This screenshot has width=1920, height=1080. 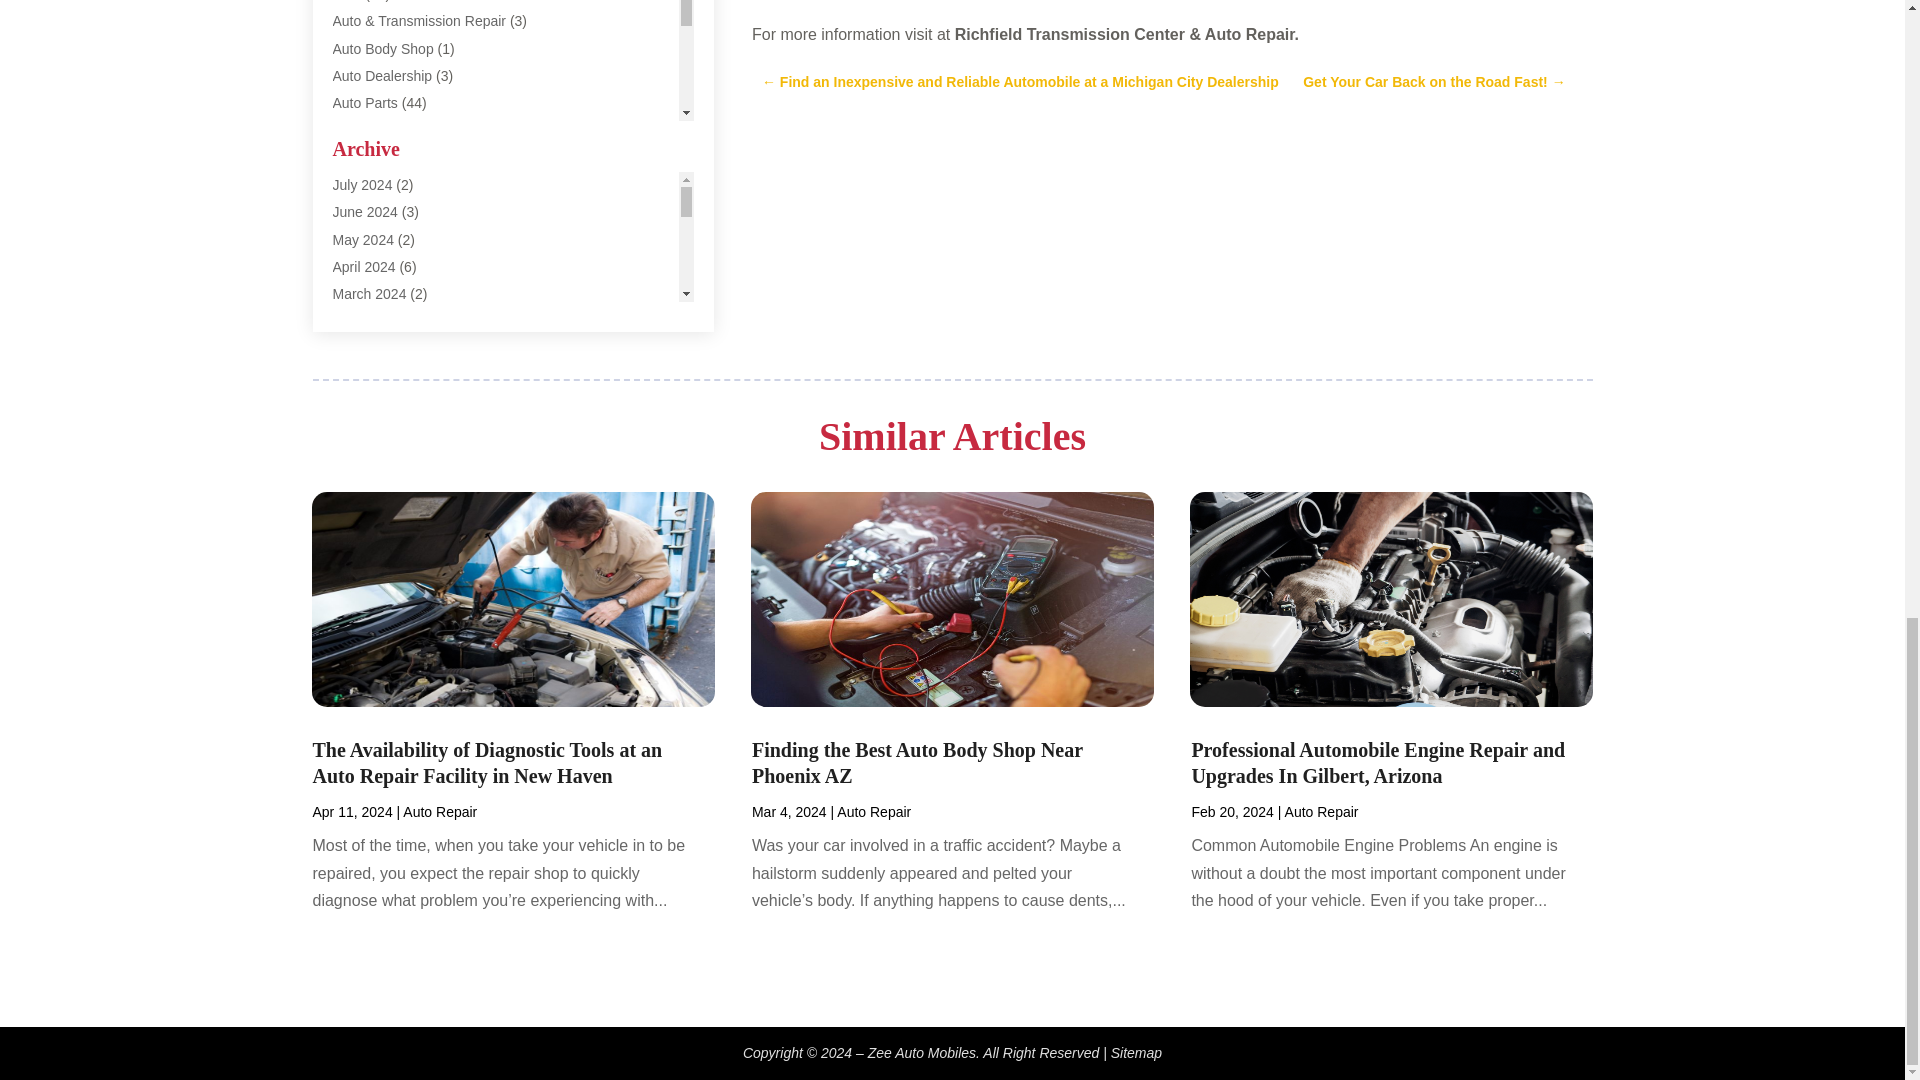 What do you see at coordinates (394, 293) in the screenshot?
I see `Automotive Industry` at bounding box center [394, 293].